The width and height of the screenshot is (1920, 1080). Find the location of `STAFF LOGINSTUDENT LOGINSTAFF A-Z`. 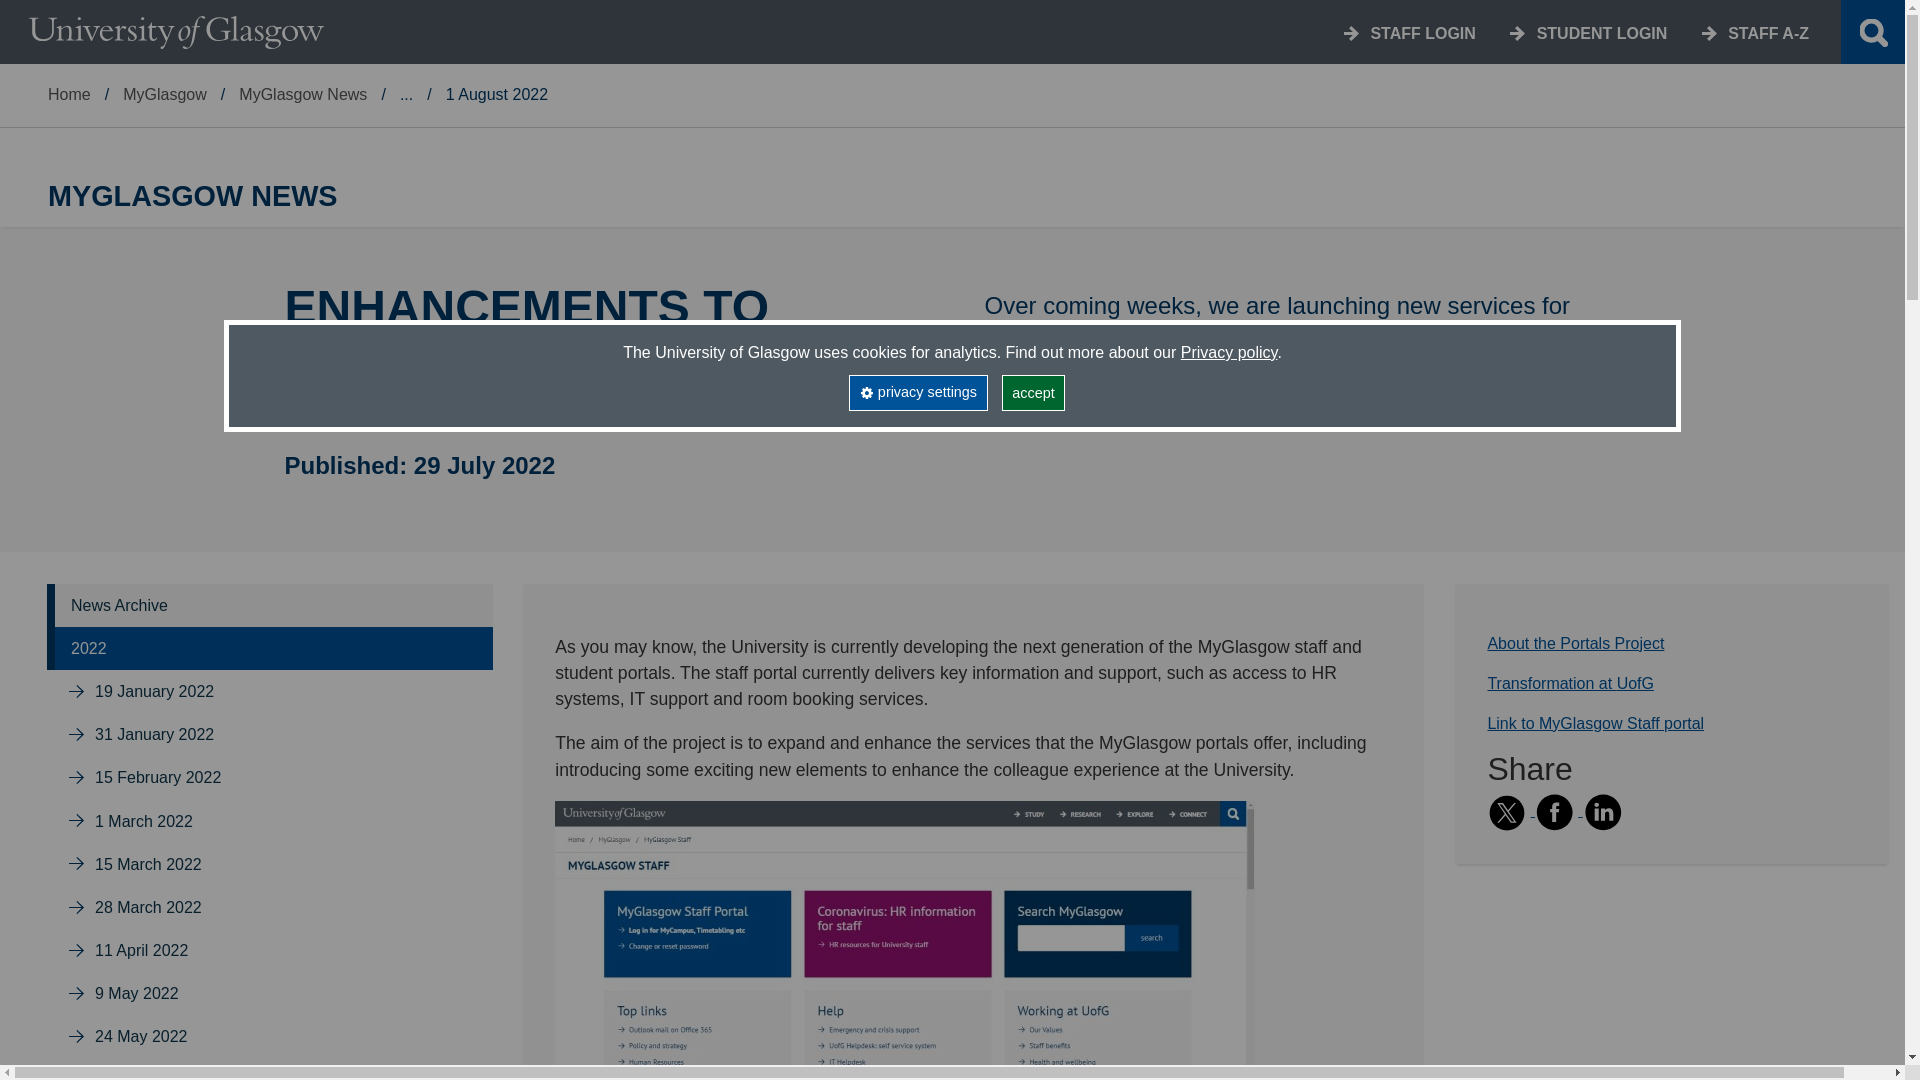

STAFF LOGINSTUDENT LOGINSTAFF A-Z is located at coordinates (1257, 32).